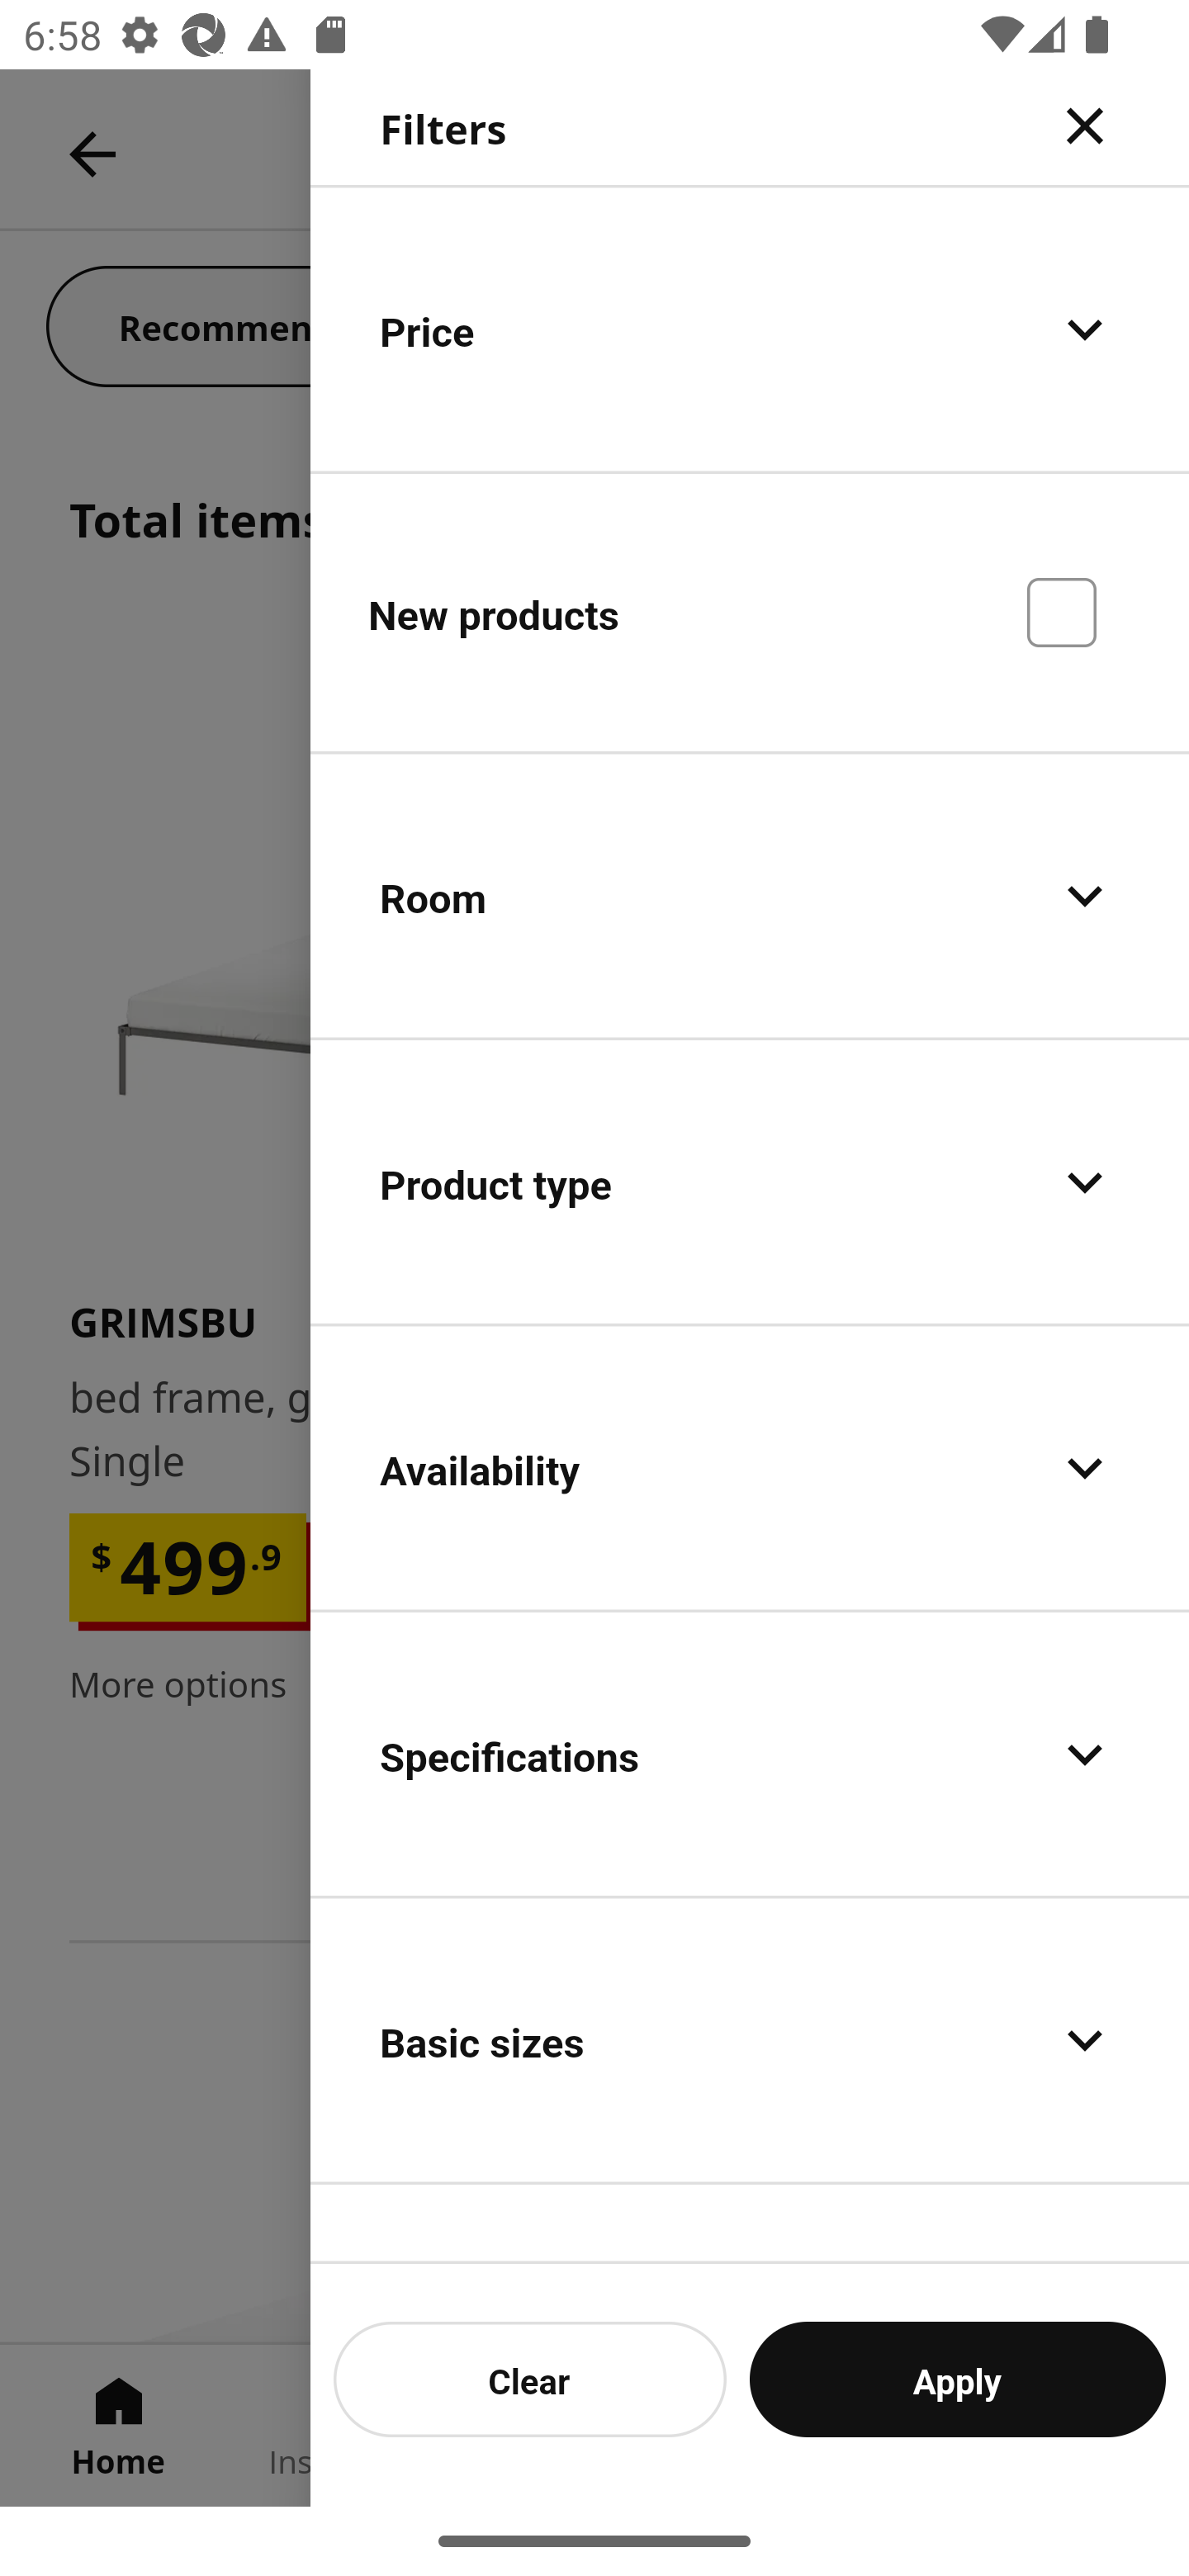 This screenshot has width=1189, height=2576. What do you see at coordinates (750, 897) in the screenshot?
I see `Room` at bounding box center [750, 897].